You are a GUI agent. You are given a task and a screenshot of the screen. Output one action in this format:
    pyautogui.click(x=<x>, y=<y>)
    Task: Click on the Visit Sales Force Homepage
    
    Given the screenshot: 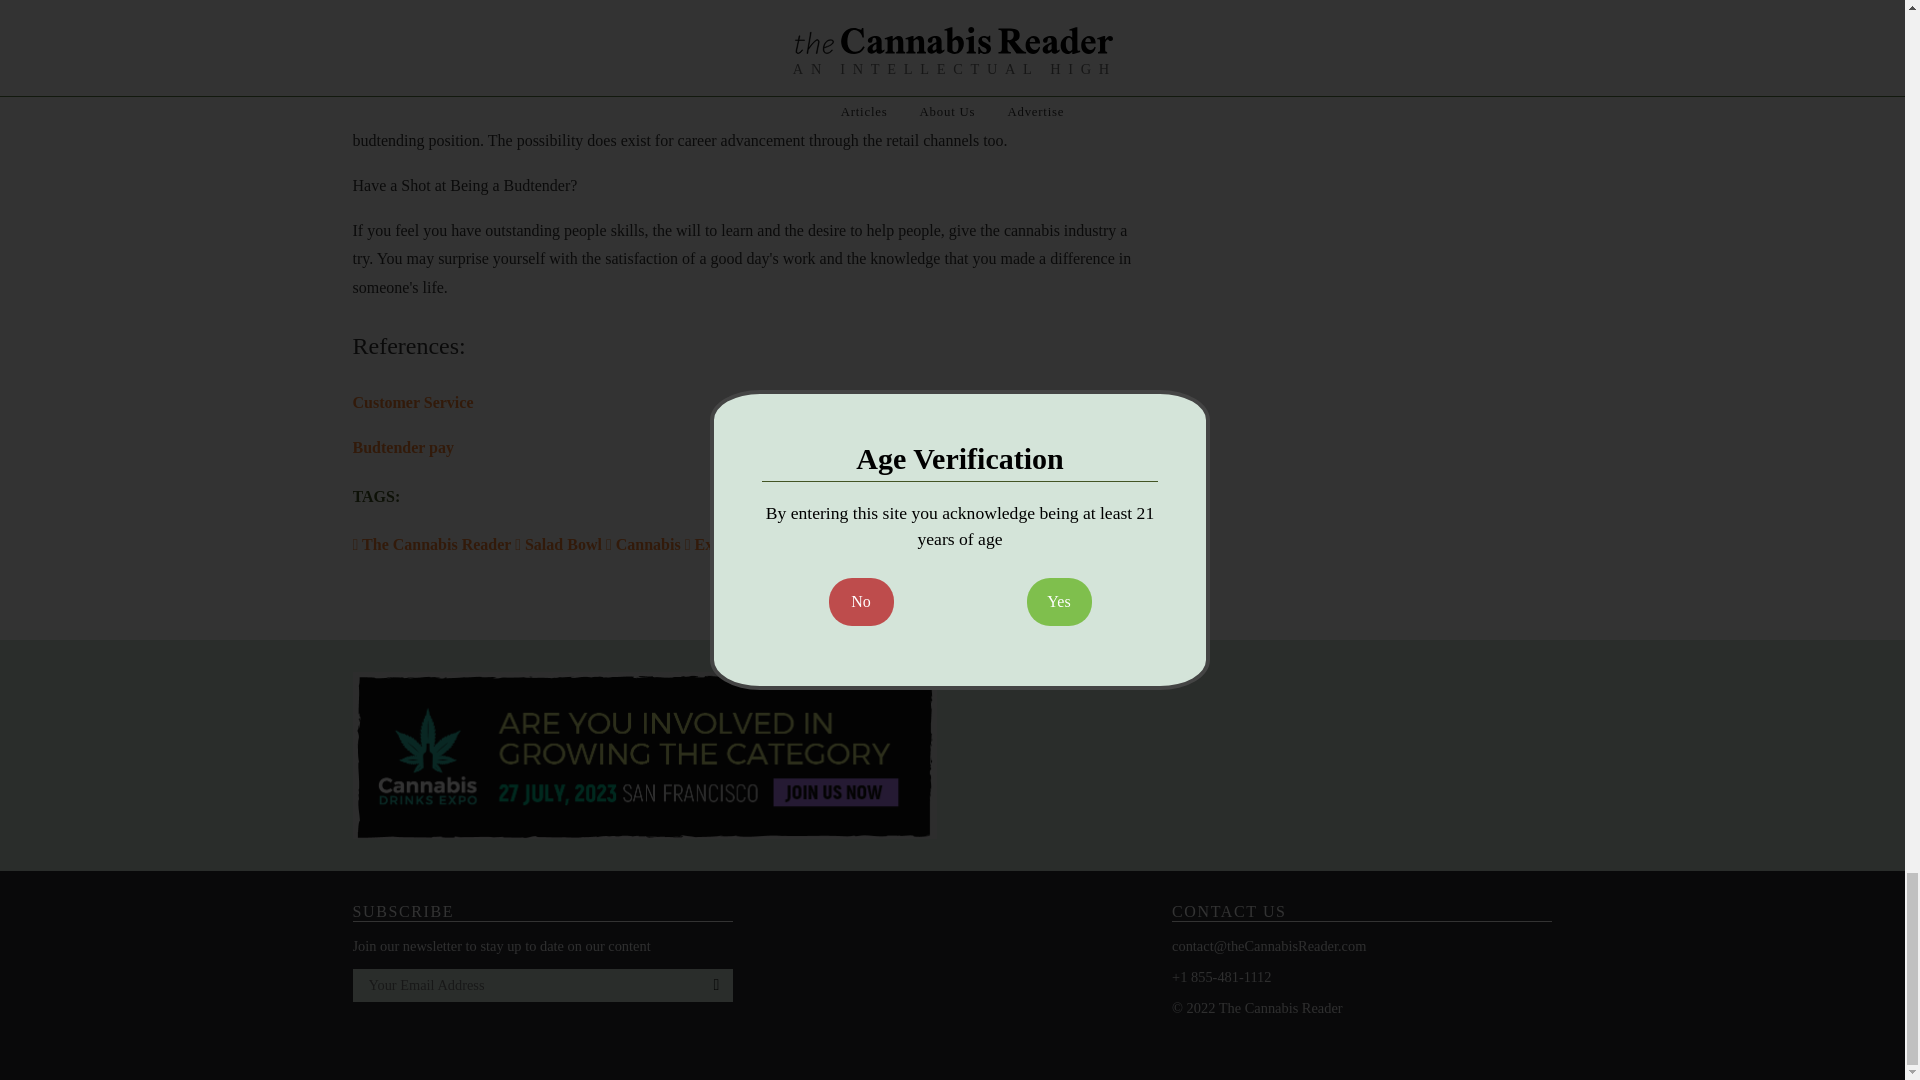 What is the action you would take?
    pyautogui.click(x=412, y=402)
    